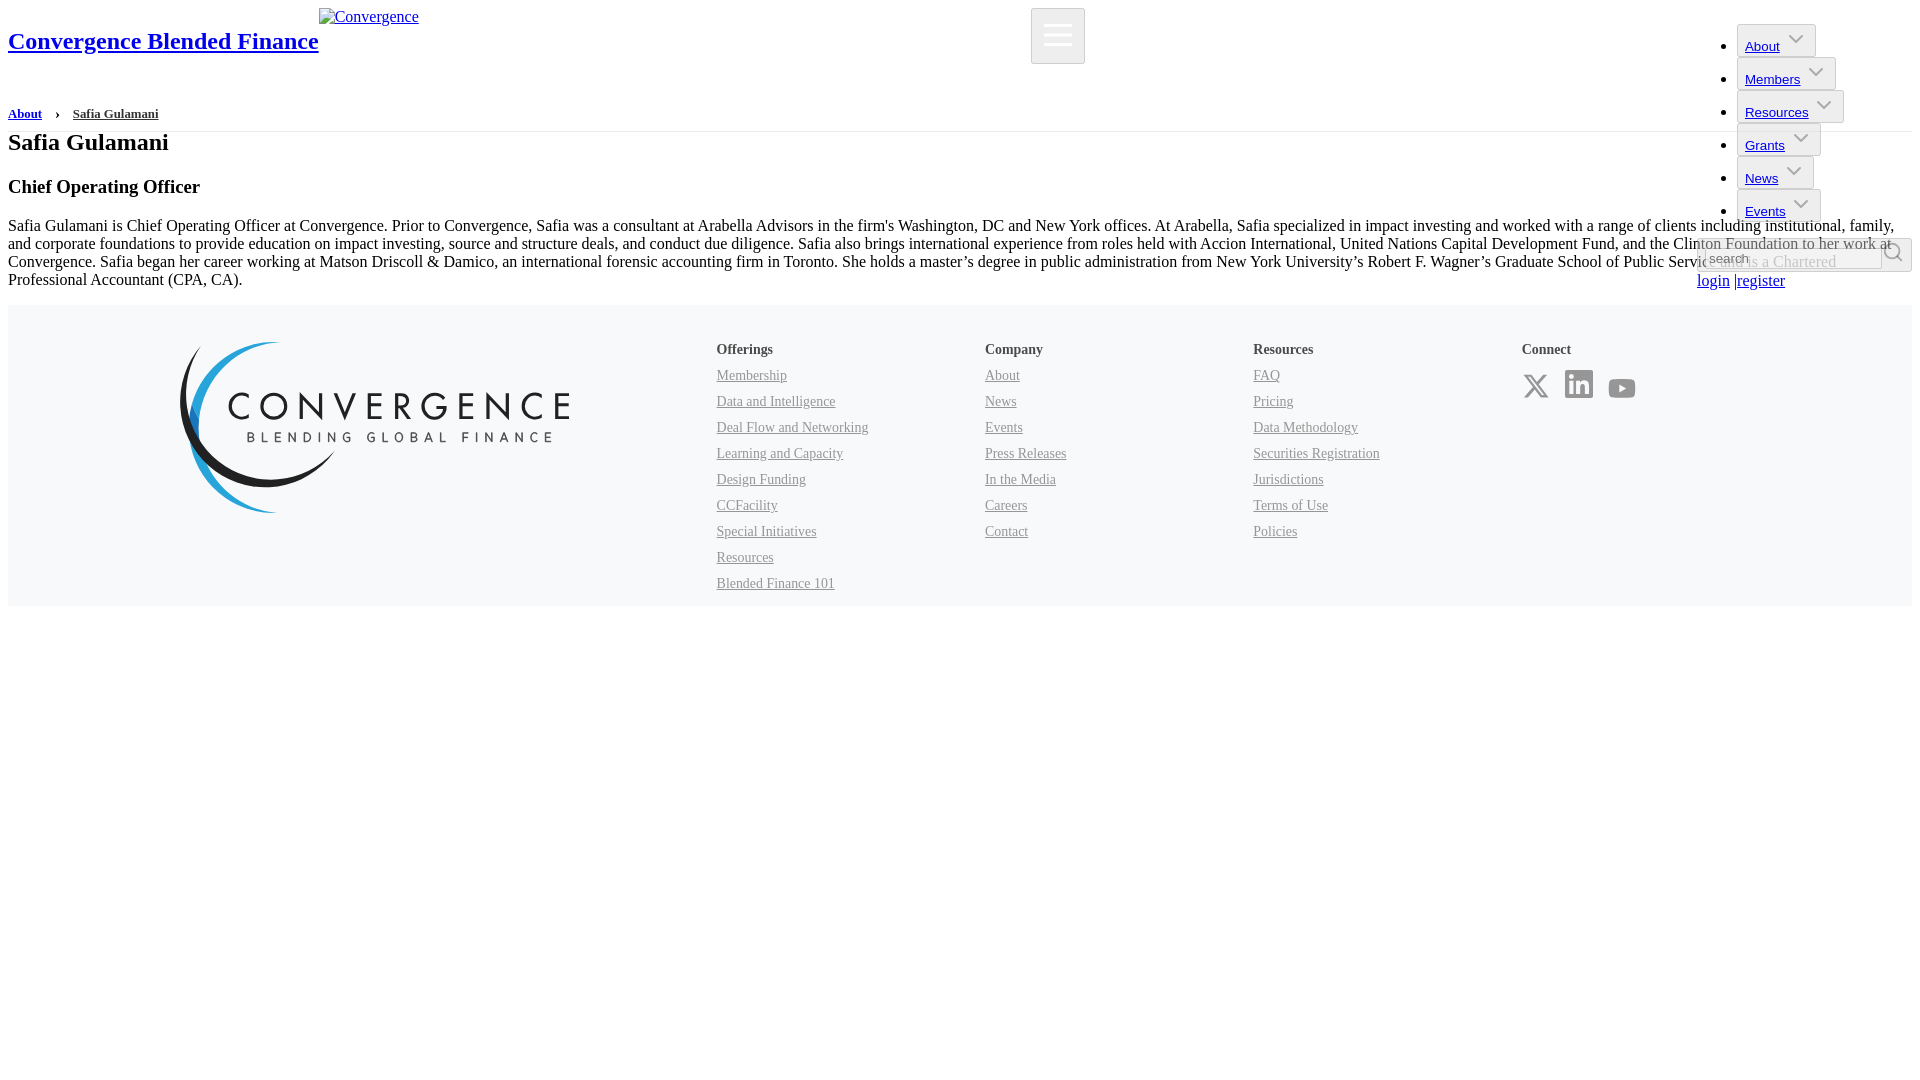 The image size is (1920, 1080). Describe the element at coordinates (780, 454) in the screenshot. I see `Learning and Capacity` at that location.